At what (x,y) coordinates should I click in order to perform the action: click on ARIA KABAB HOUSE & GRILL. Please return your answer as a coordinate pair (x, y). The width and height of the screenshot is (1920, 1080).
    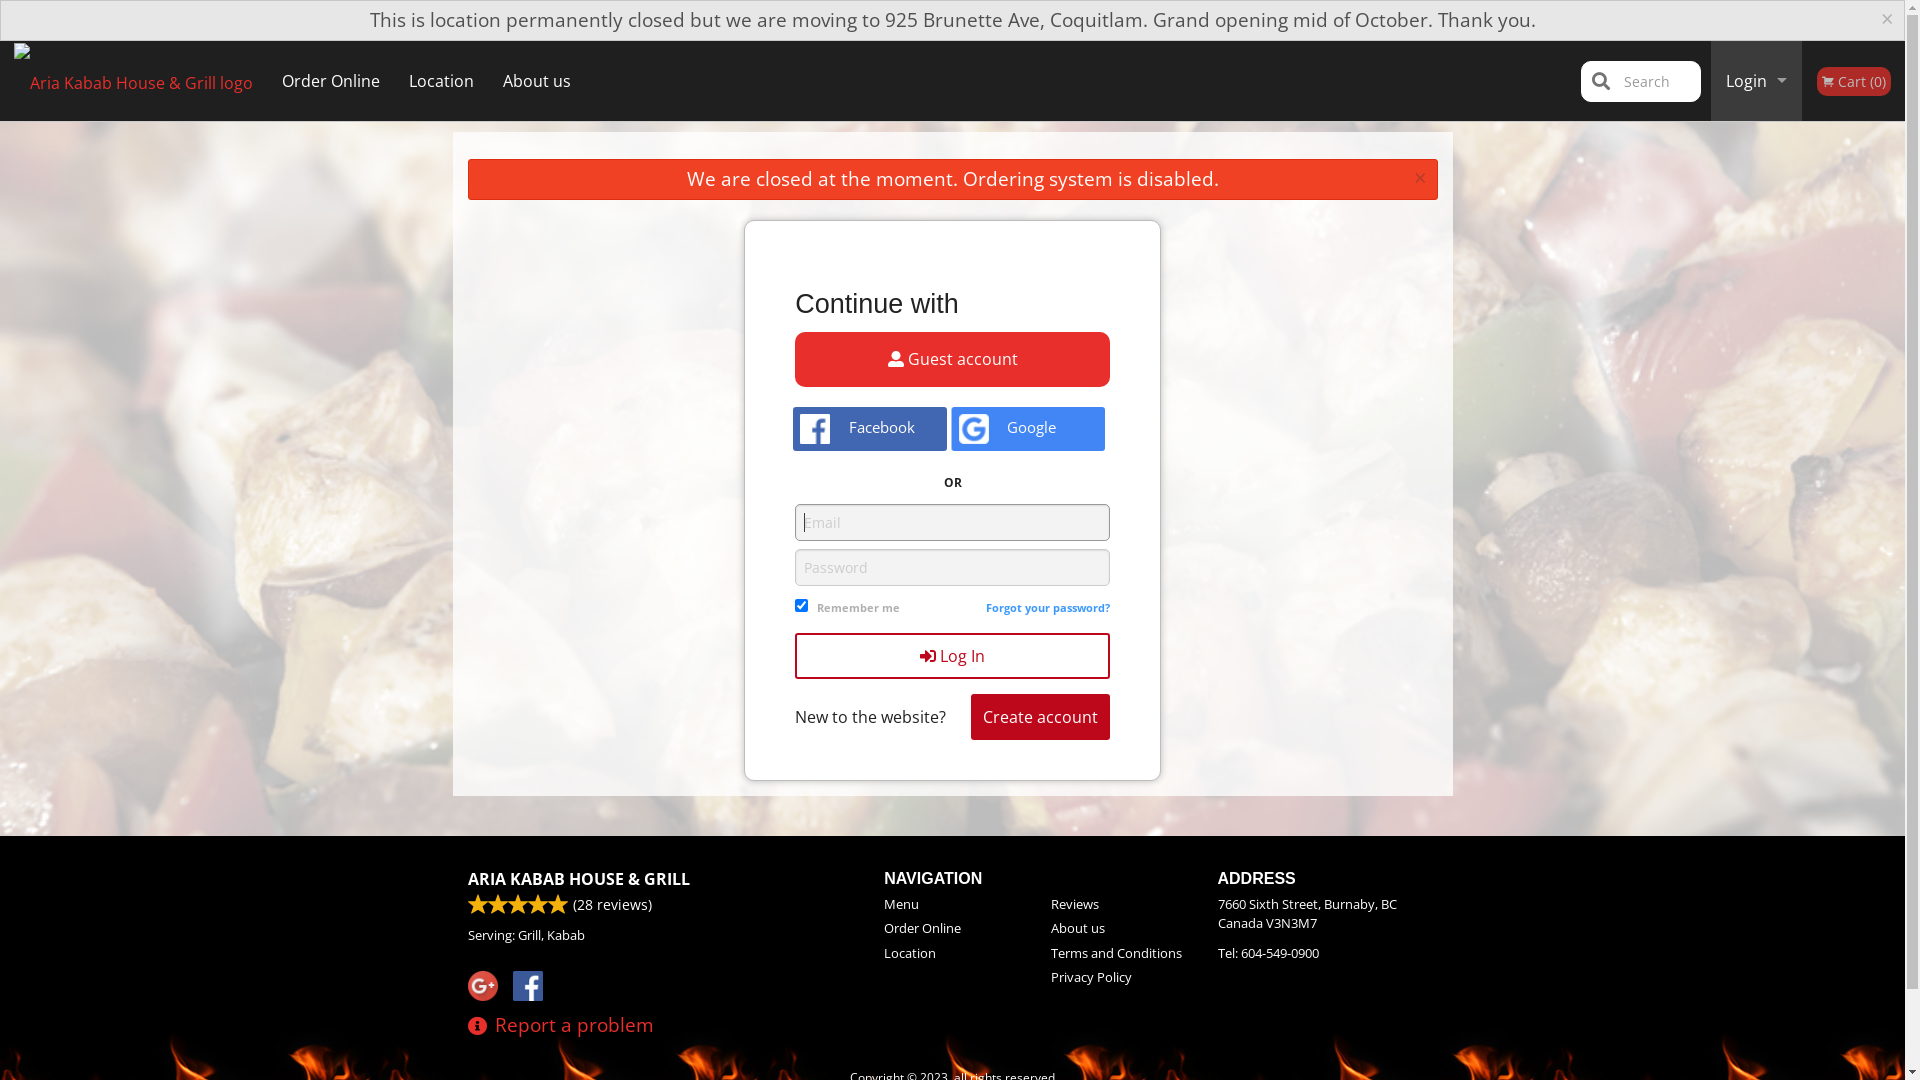
    Looking at the image, I should click on (579, 879).